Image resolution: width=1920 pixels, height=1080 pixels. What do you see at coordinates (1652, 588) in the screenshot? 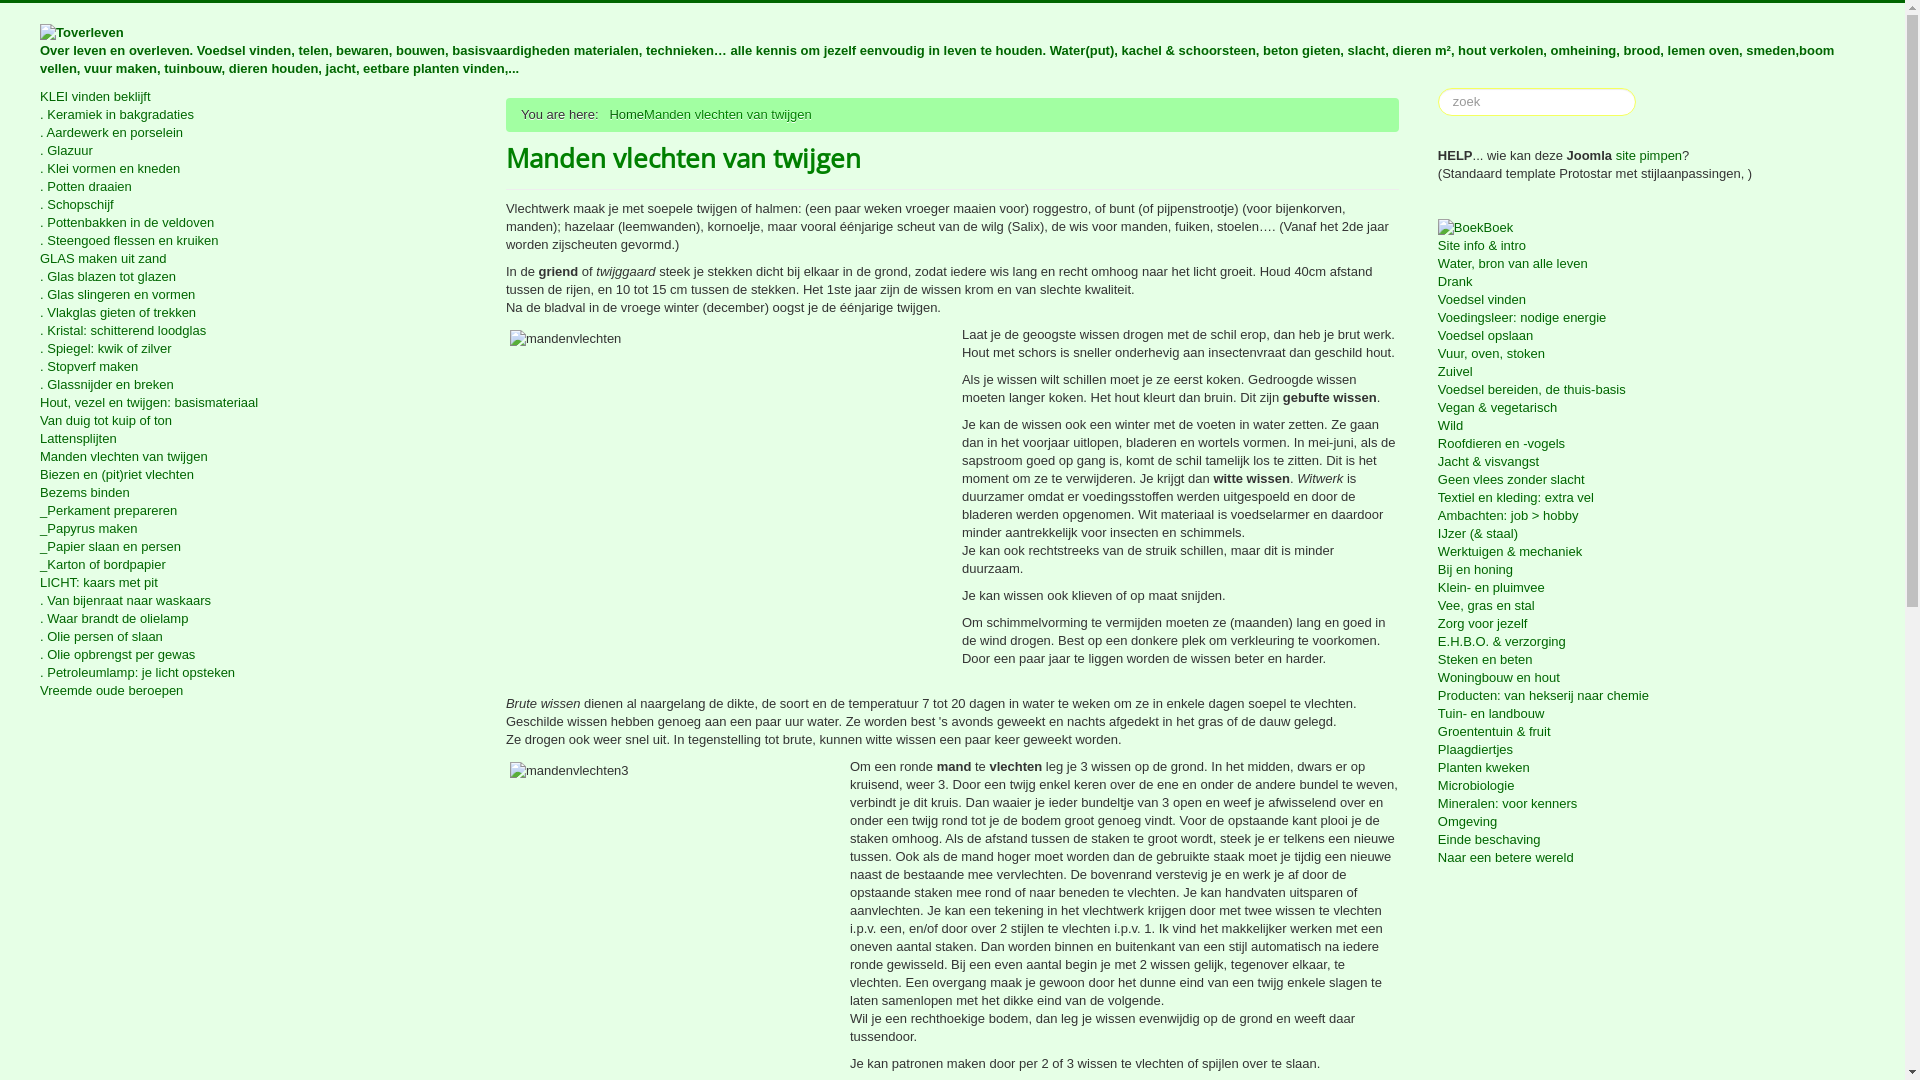
I see `Klein- en pluimvee` at bounding box center [1652, 588].